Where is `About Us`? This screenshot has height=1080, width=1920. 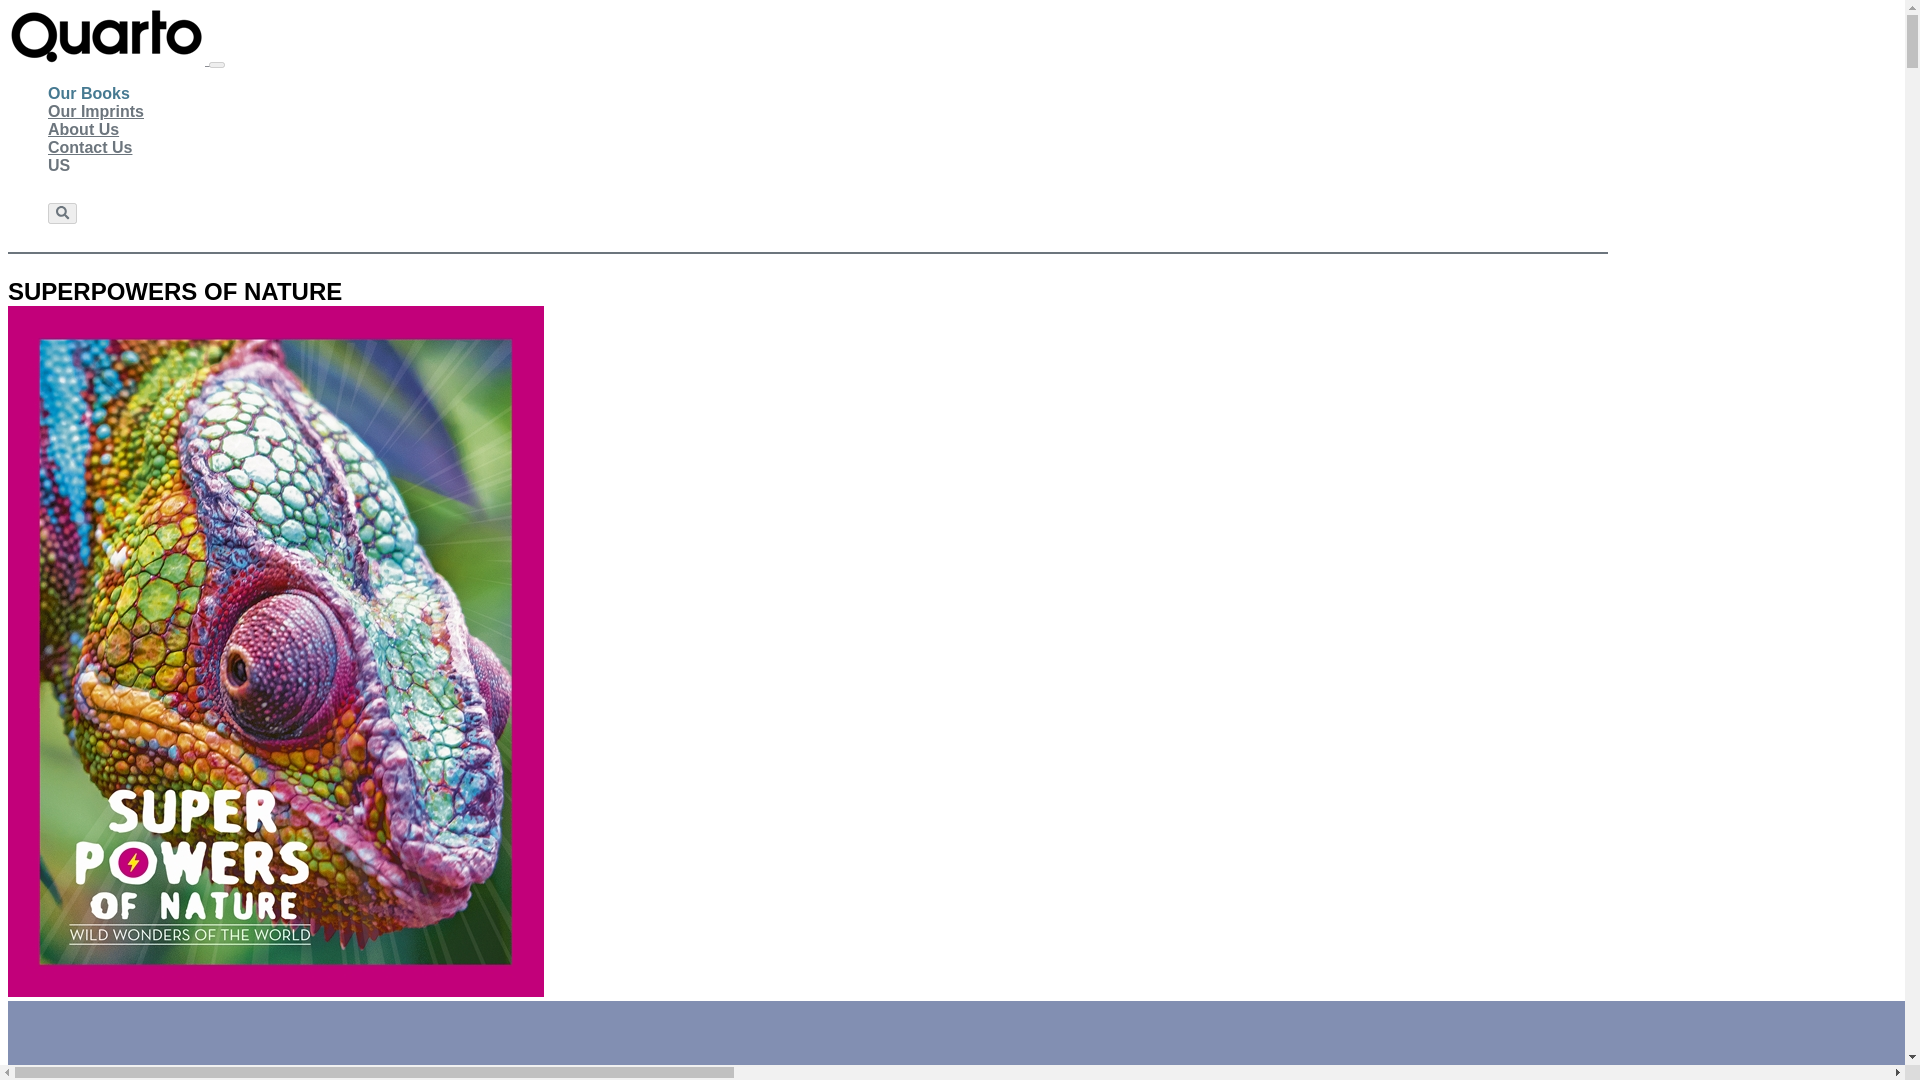
About Us is located at coordinates (84, 130).